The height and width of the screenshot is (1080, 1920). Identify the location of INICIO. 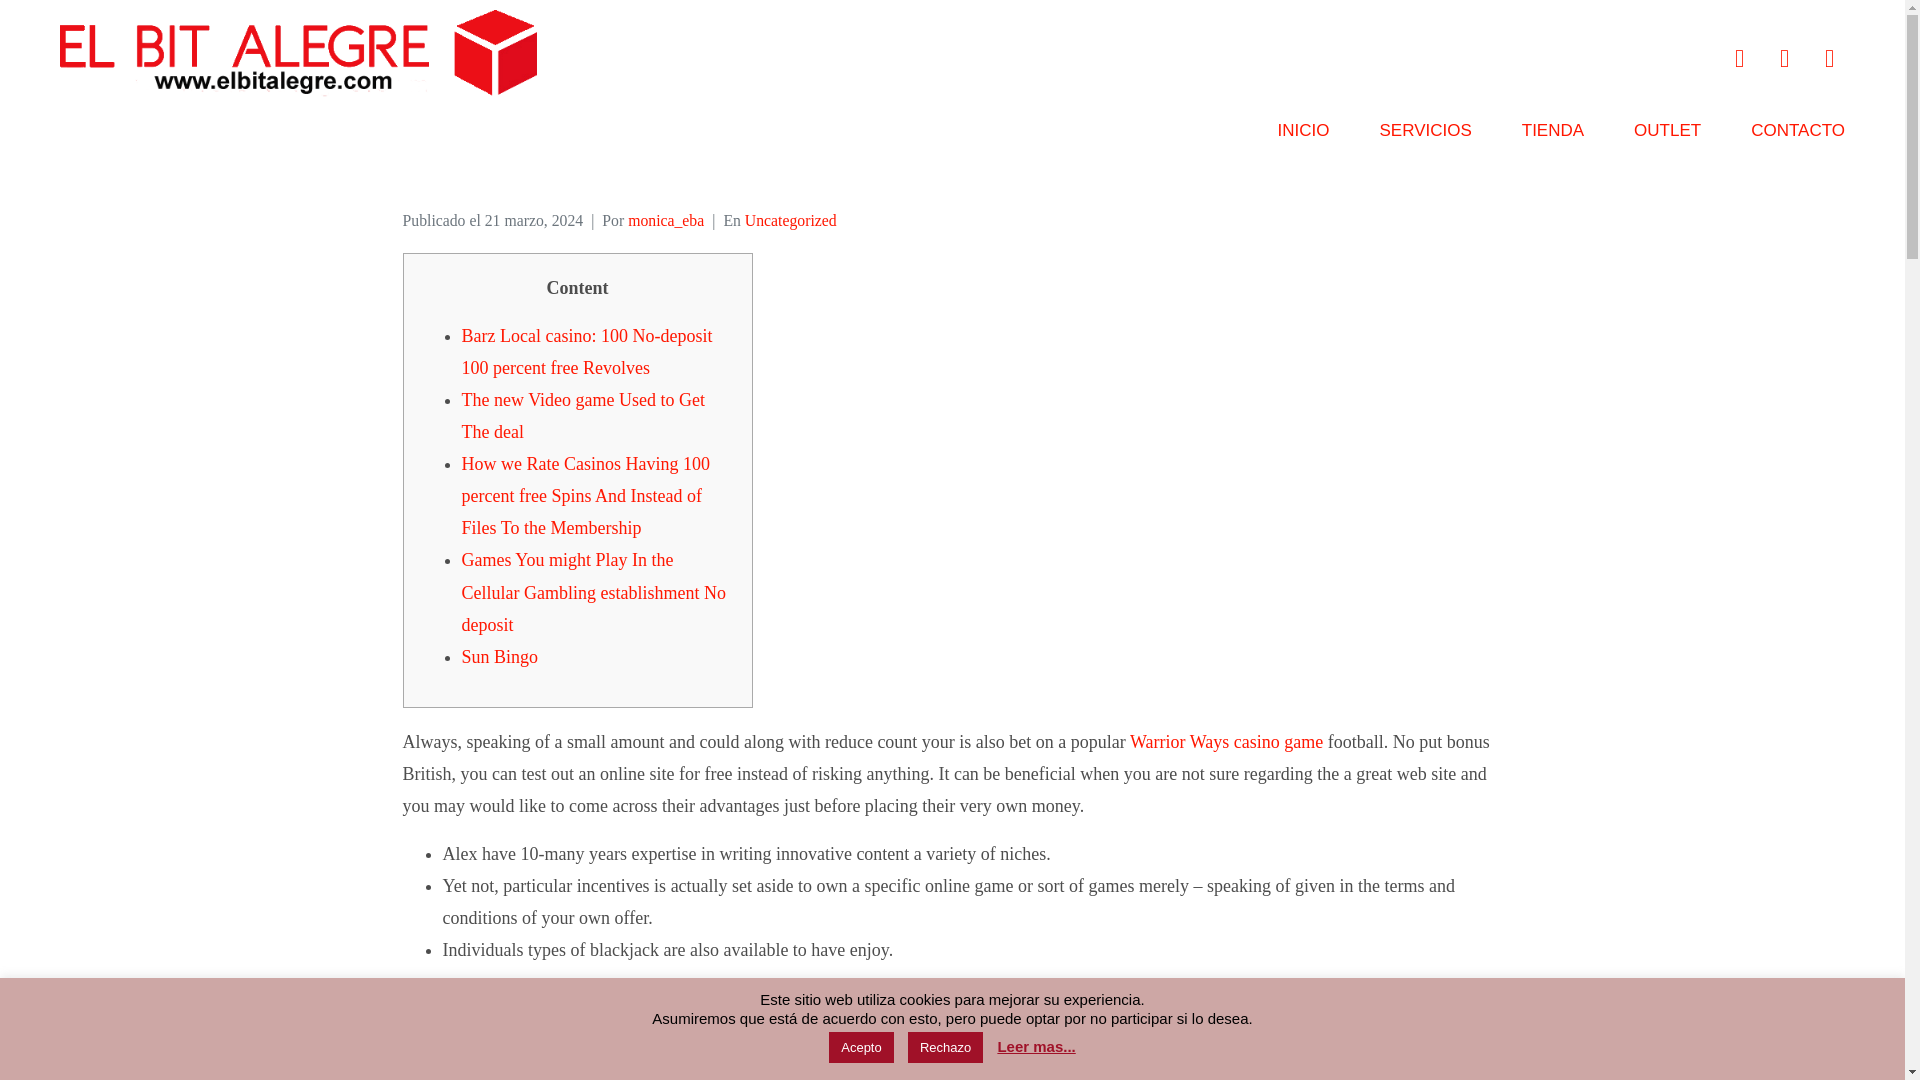
(1304, 138).